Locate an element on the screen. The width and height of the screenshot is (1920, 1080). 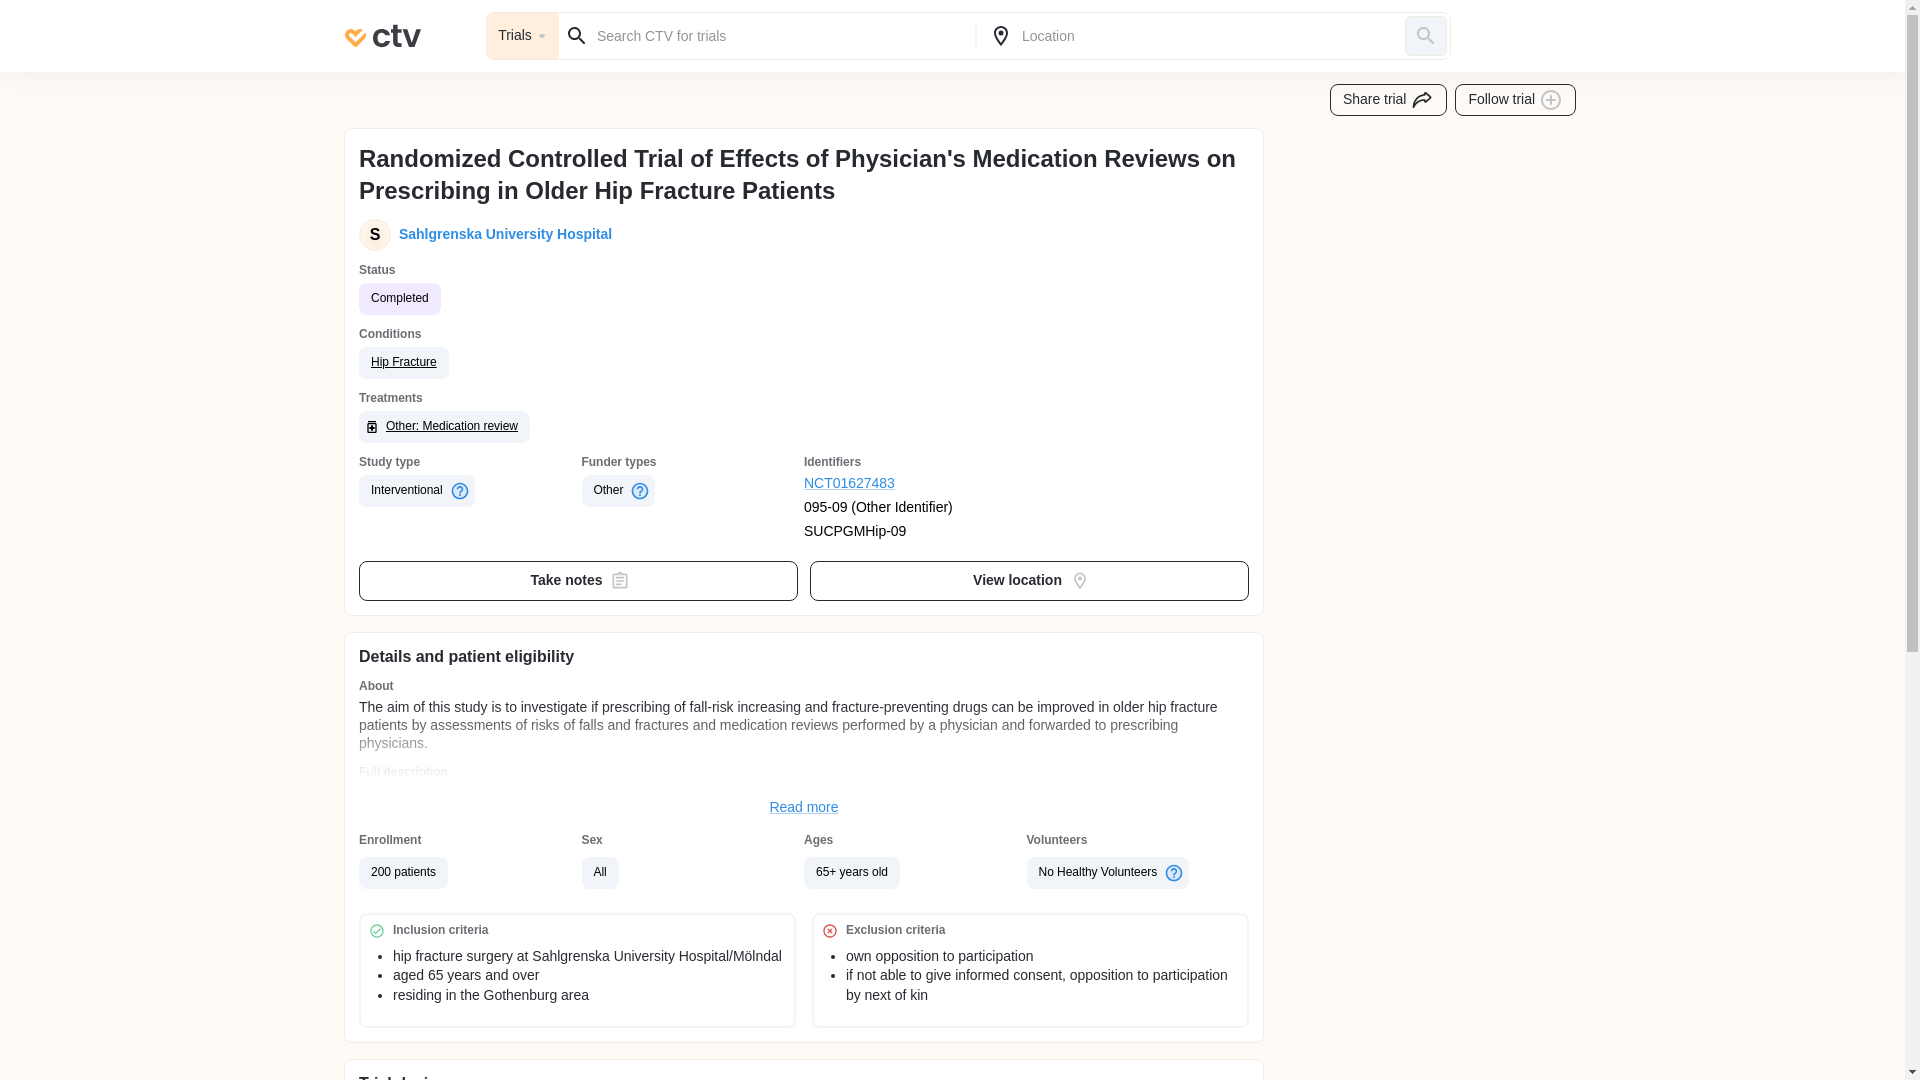
Sahlgrenska University Hospital is located at coordinates (502, 234).